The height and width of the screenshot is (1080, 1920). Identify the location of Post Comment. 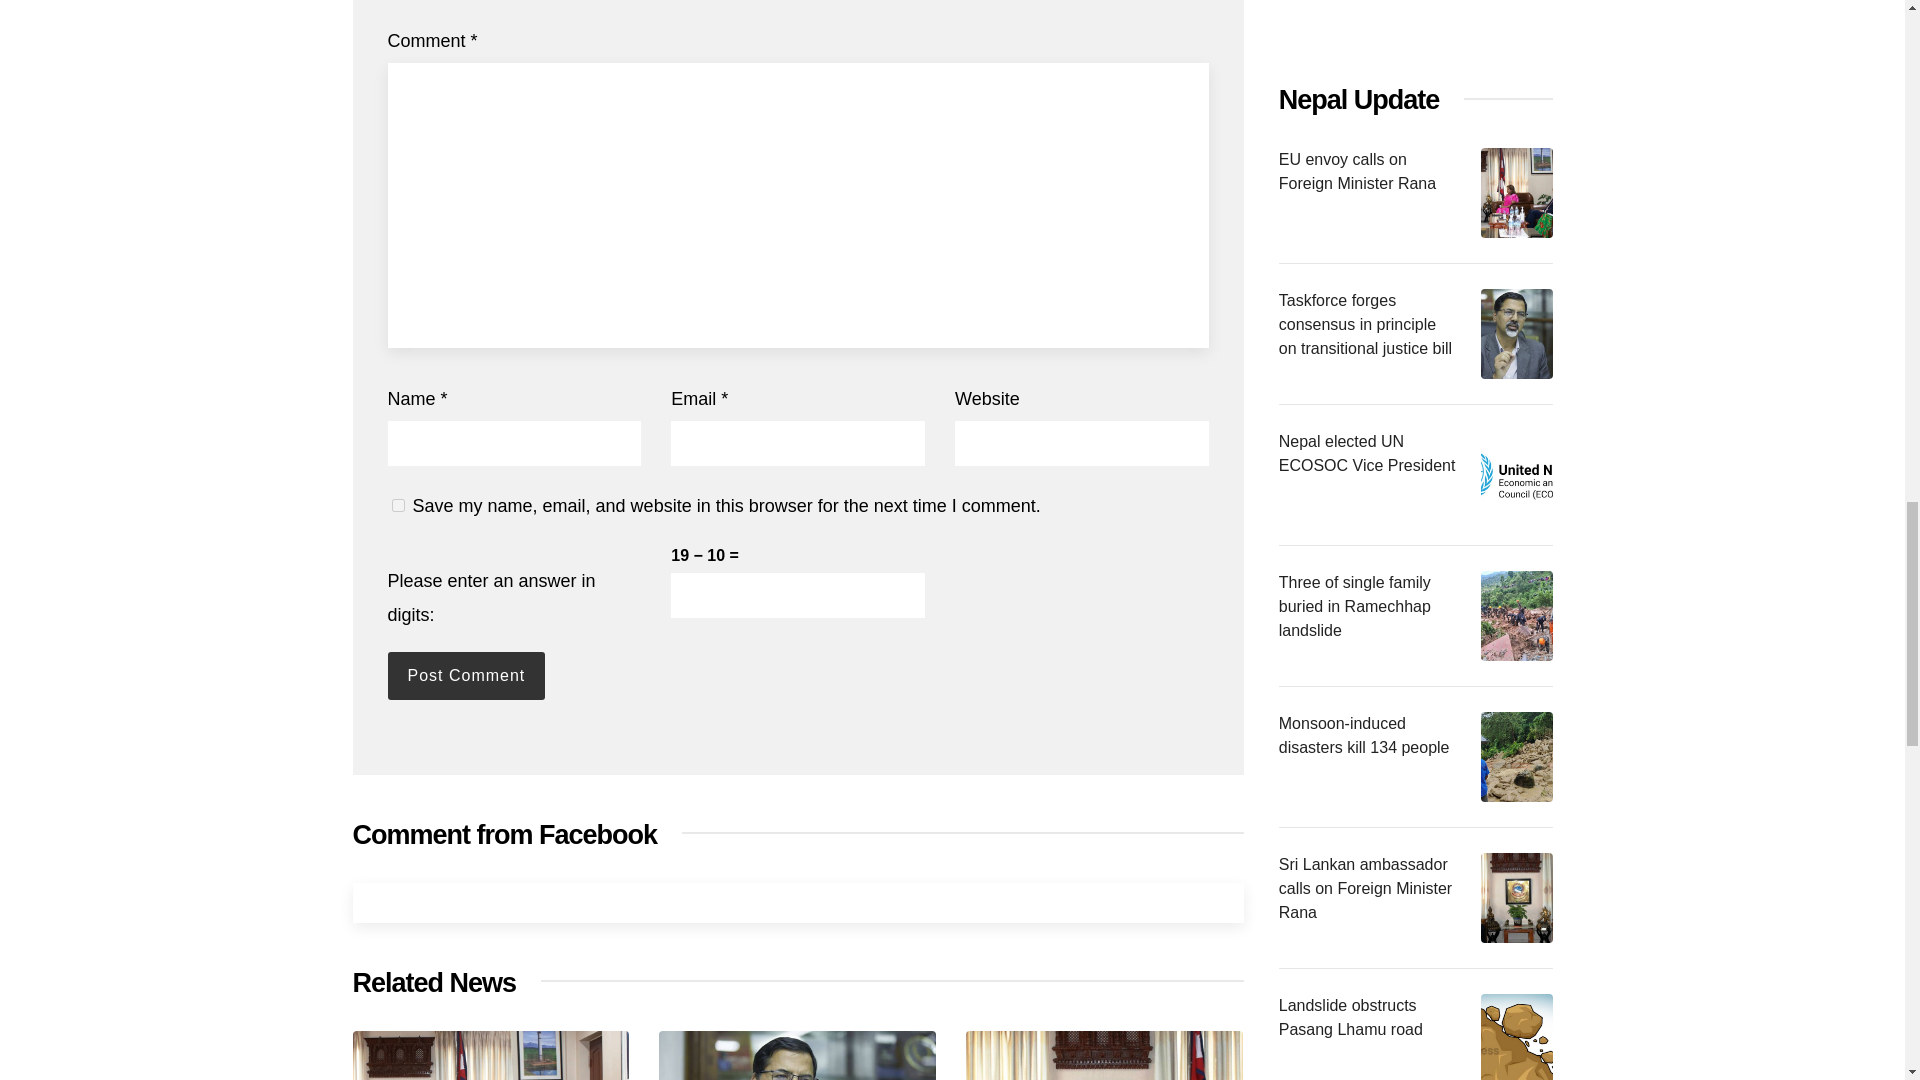
(466, 676).